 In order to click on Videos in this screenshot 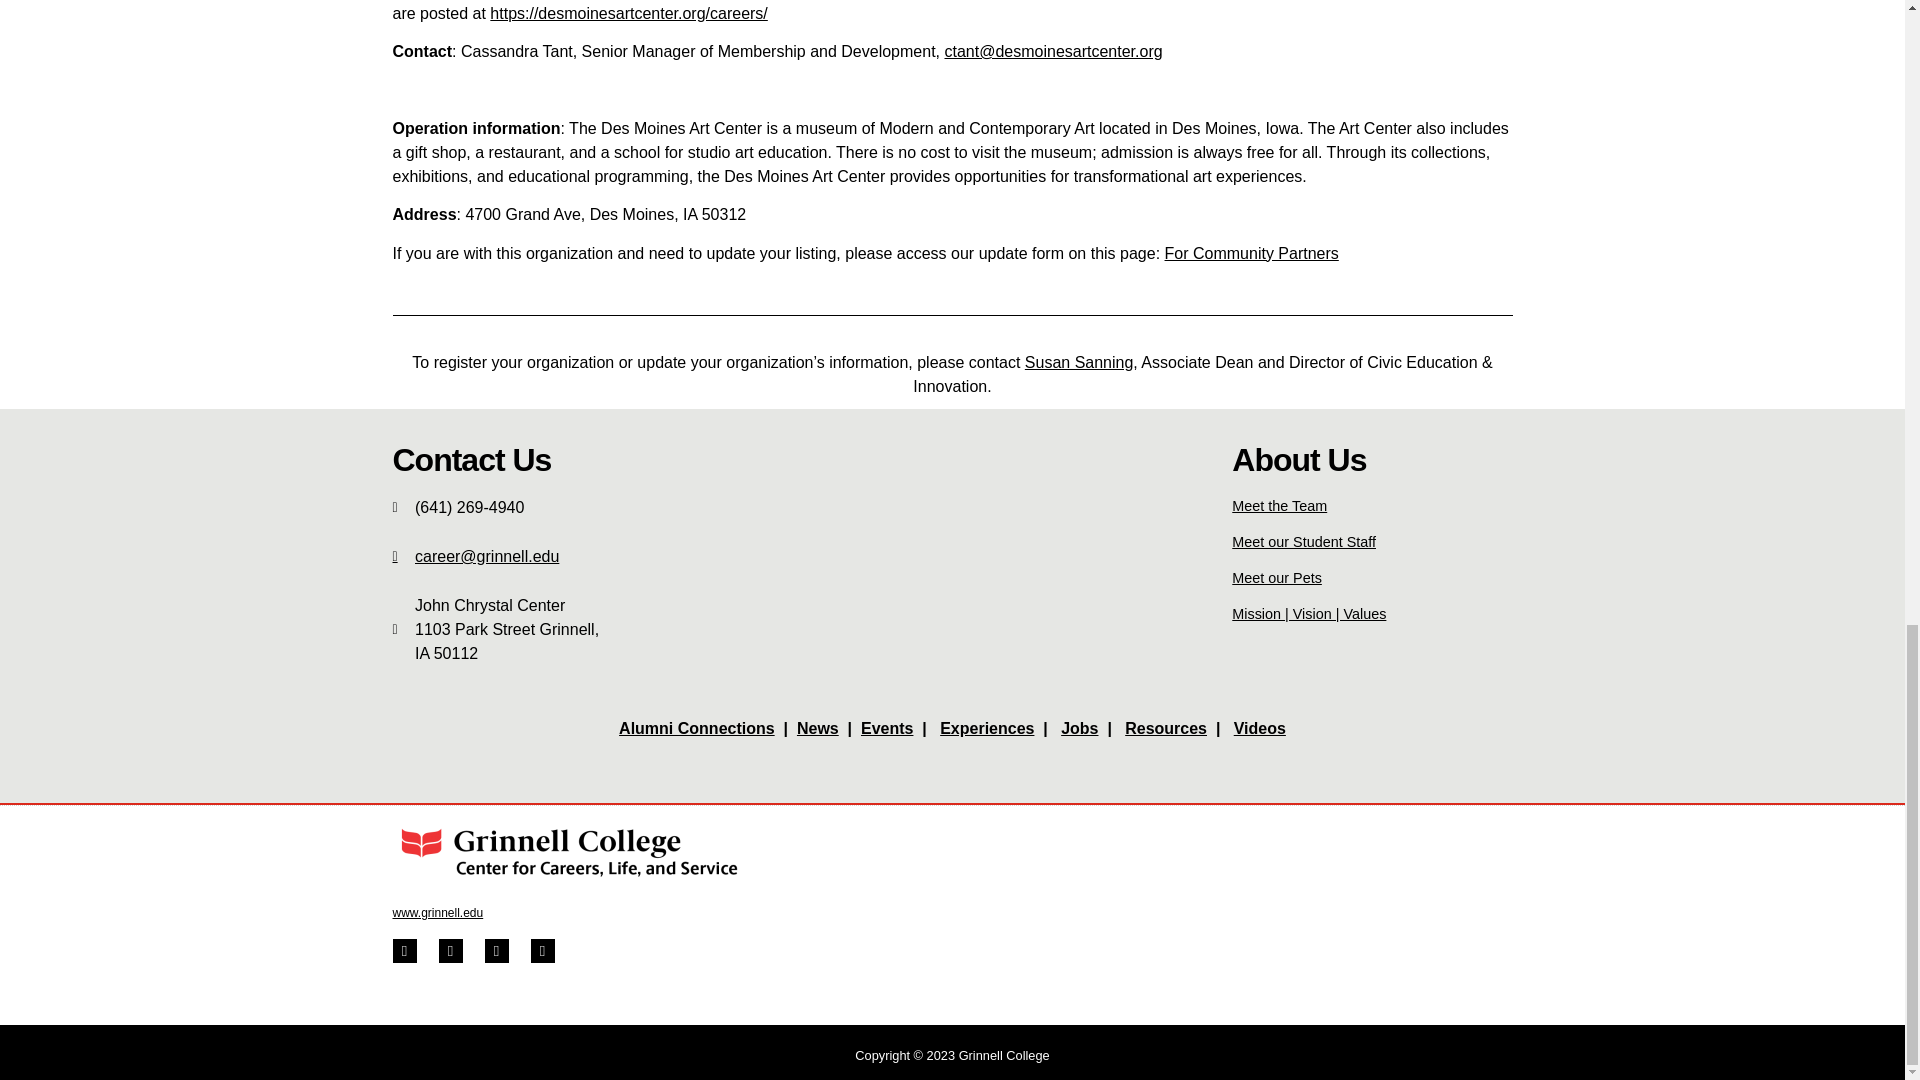, I will do `click(1260, 728)`.